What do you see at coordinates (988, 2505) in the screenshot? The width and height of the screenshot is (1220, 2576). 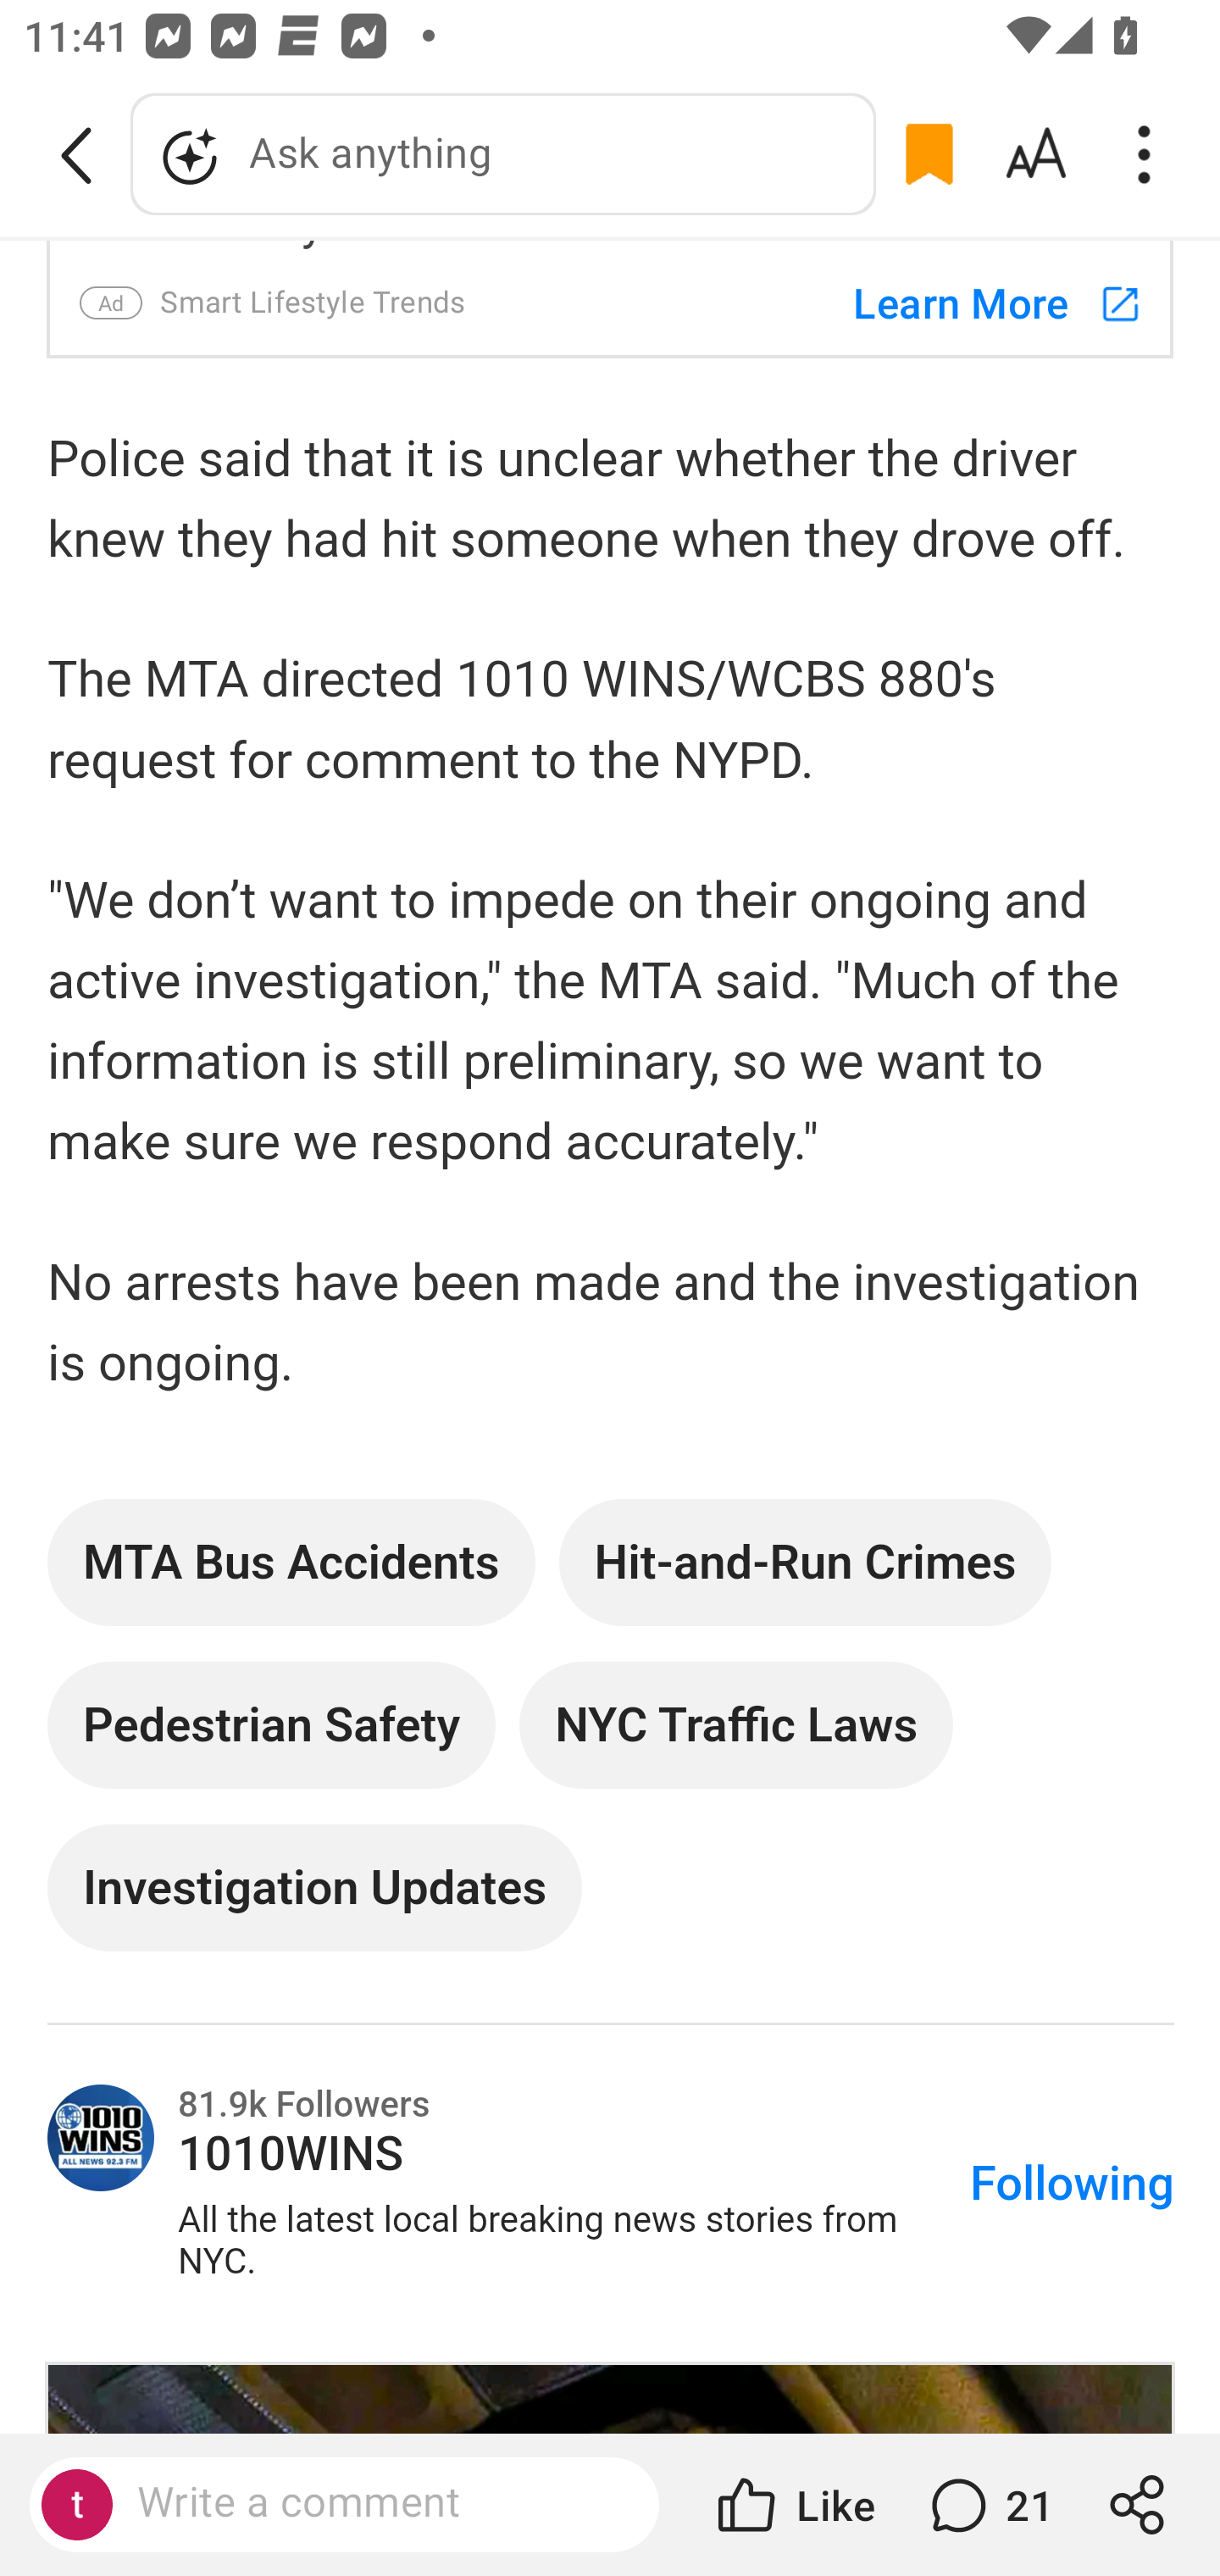 I see `21` at bounding box center [988, 2505].